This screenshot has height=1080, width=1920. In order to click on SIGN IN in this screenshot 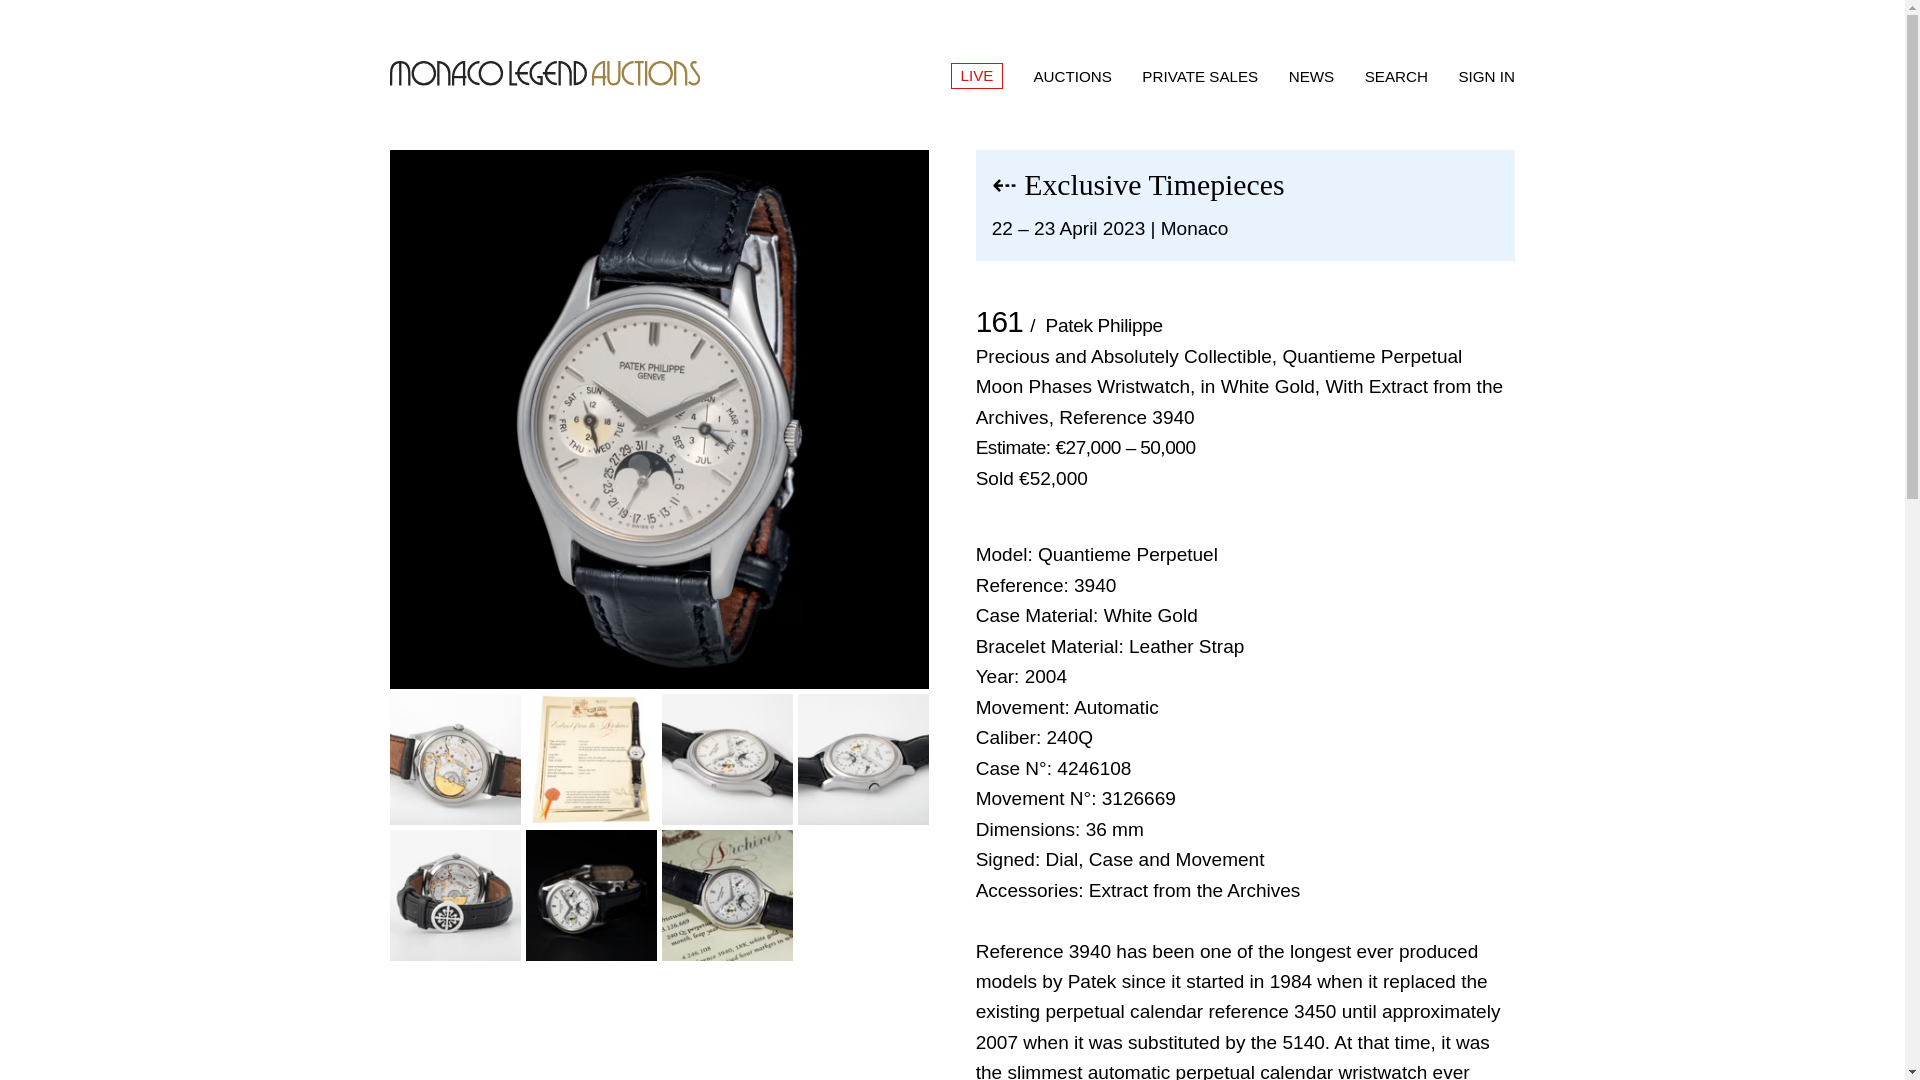, I will do `click(1486, 76)`.